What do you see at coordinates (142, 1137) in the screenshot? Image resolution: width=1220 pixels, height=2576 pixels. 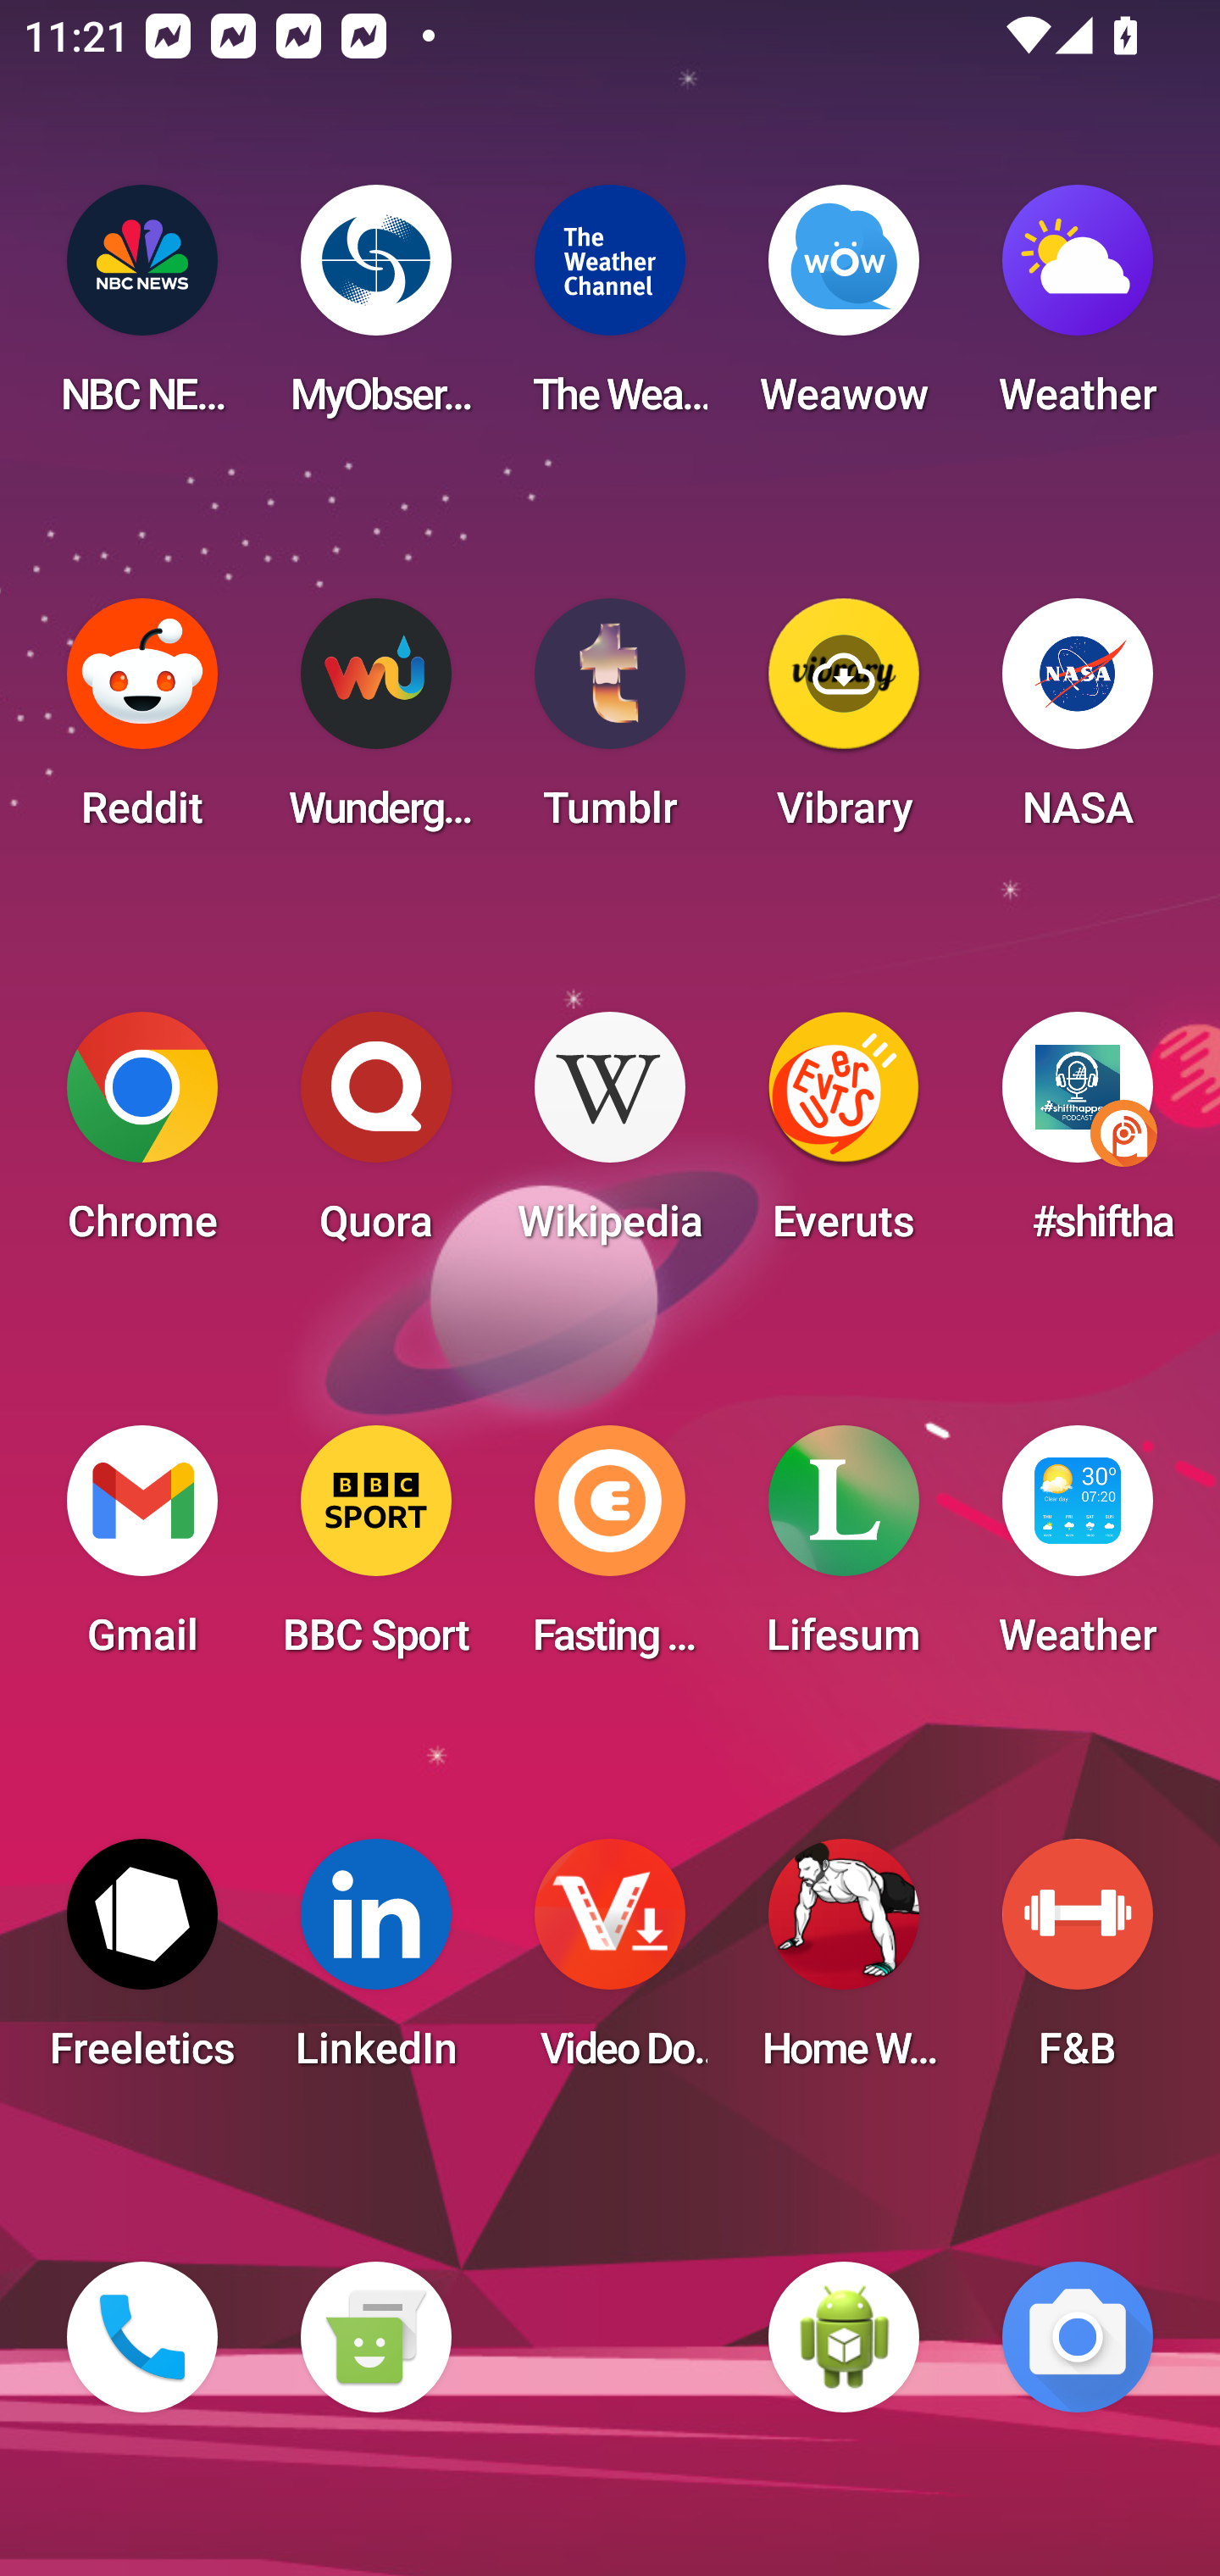 I see `Chrome` at bounding box center [142, 1137].